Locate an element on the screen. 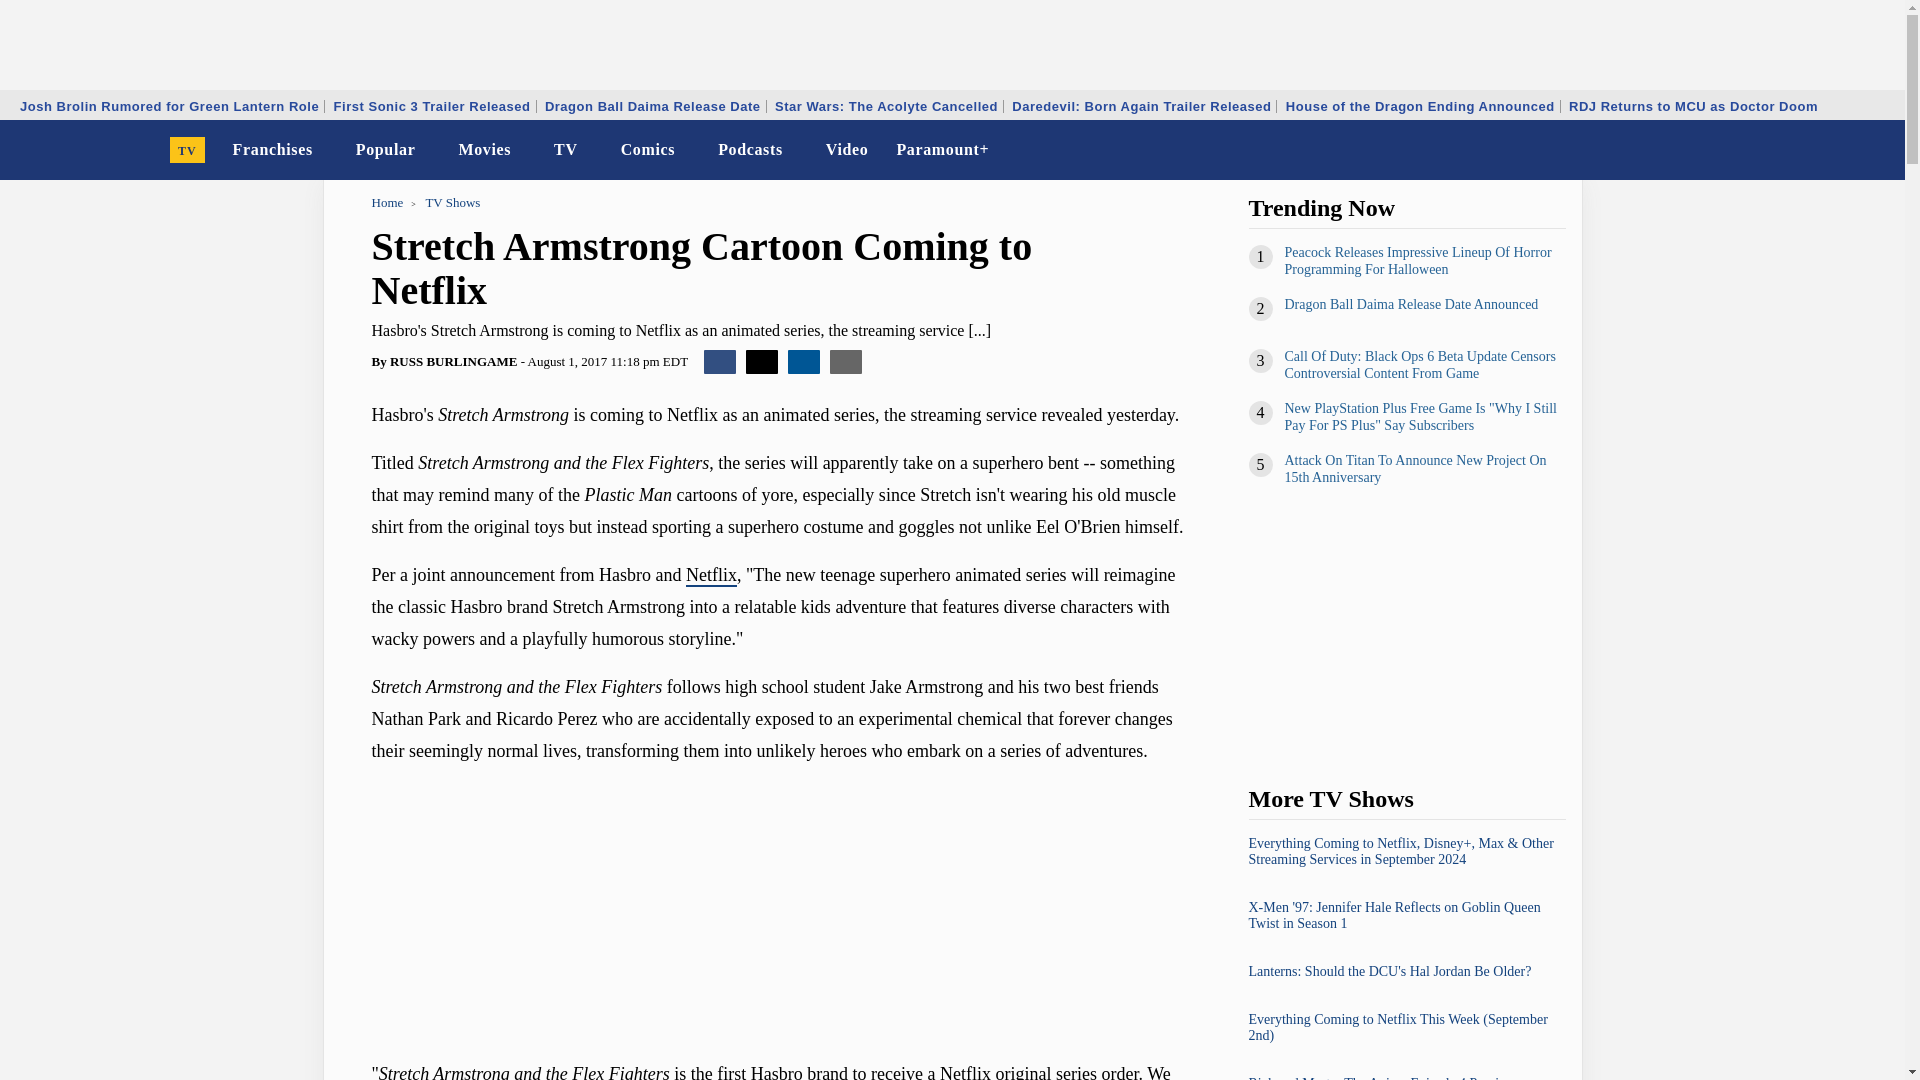 The image size is (1920, 1080). TV is located at coordinates (188, 150).